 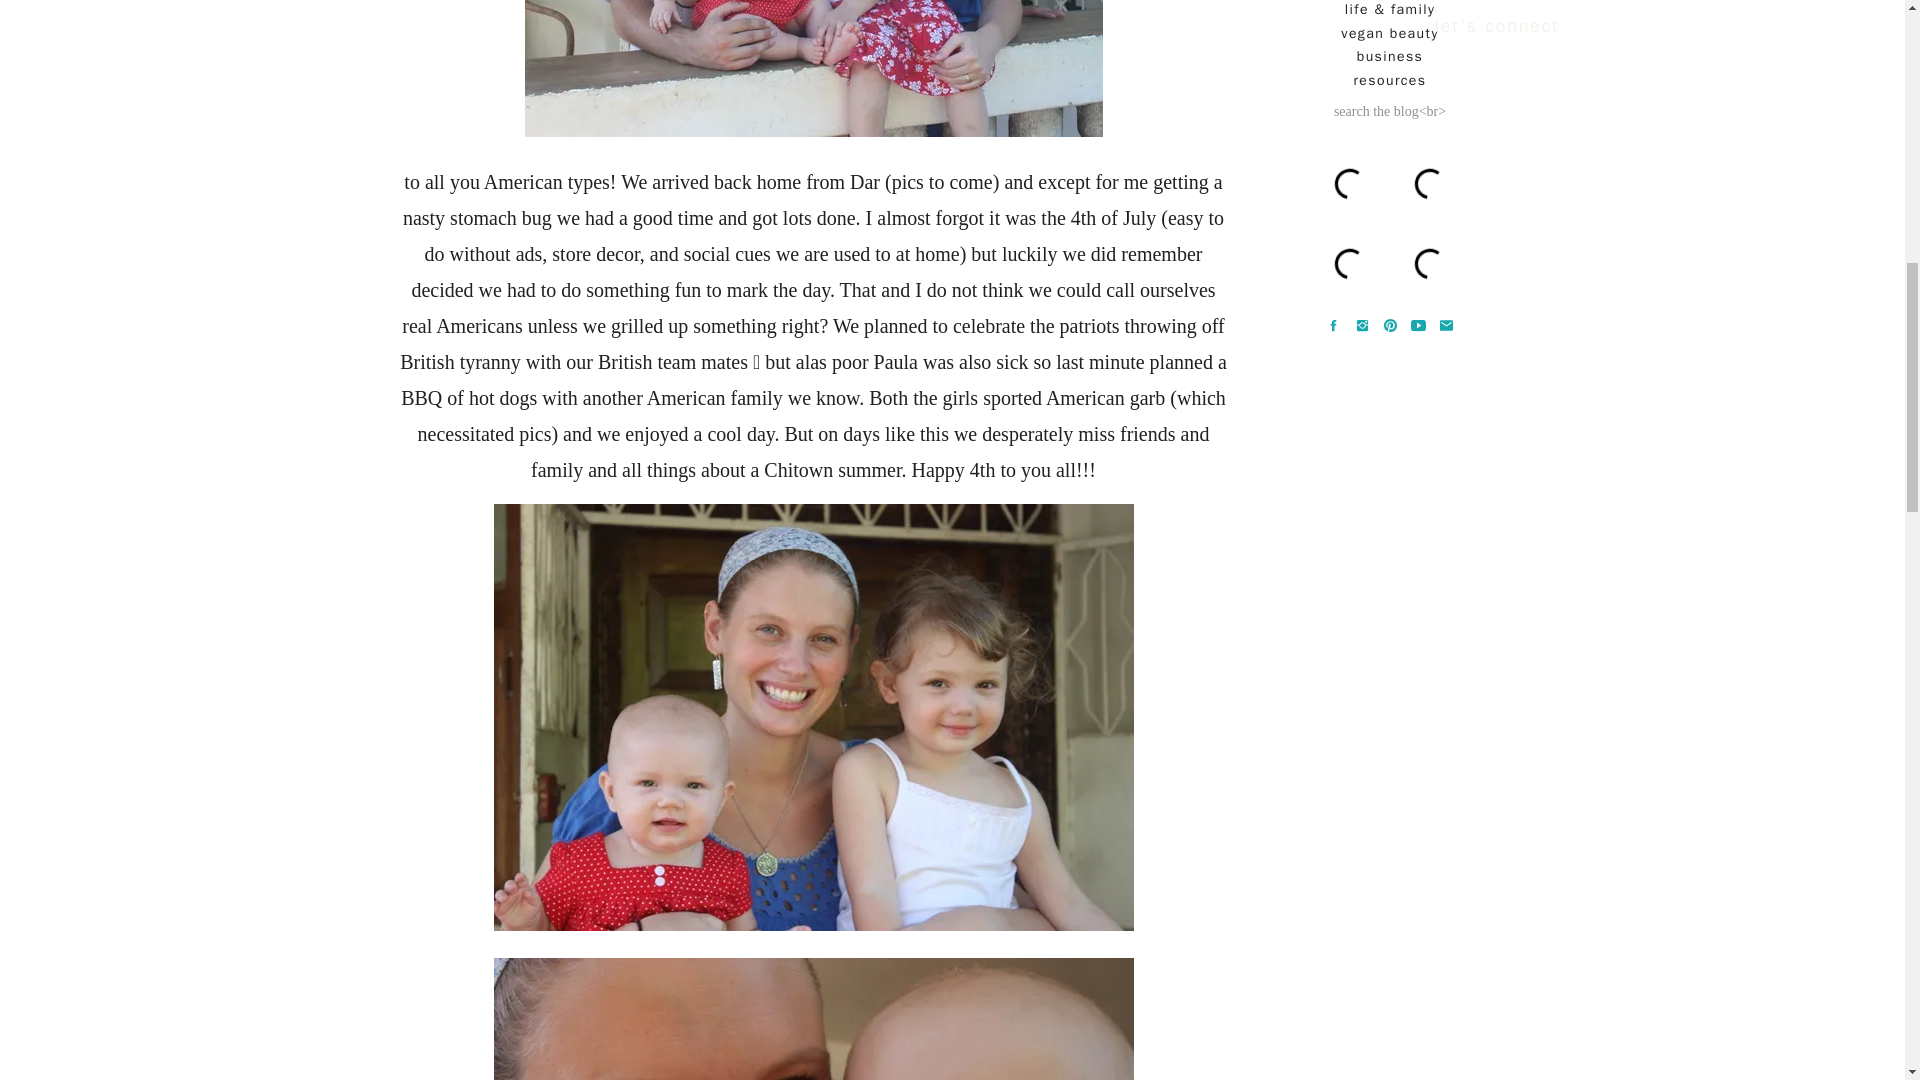 What do you see at coordinates (1390, 34) in the screenshot?
I see `vegan beauty` at bounding box center [1390, 34].